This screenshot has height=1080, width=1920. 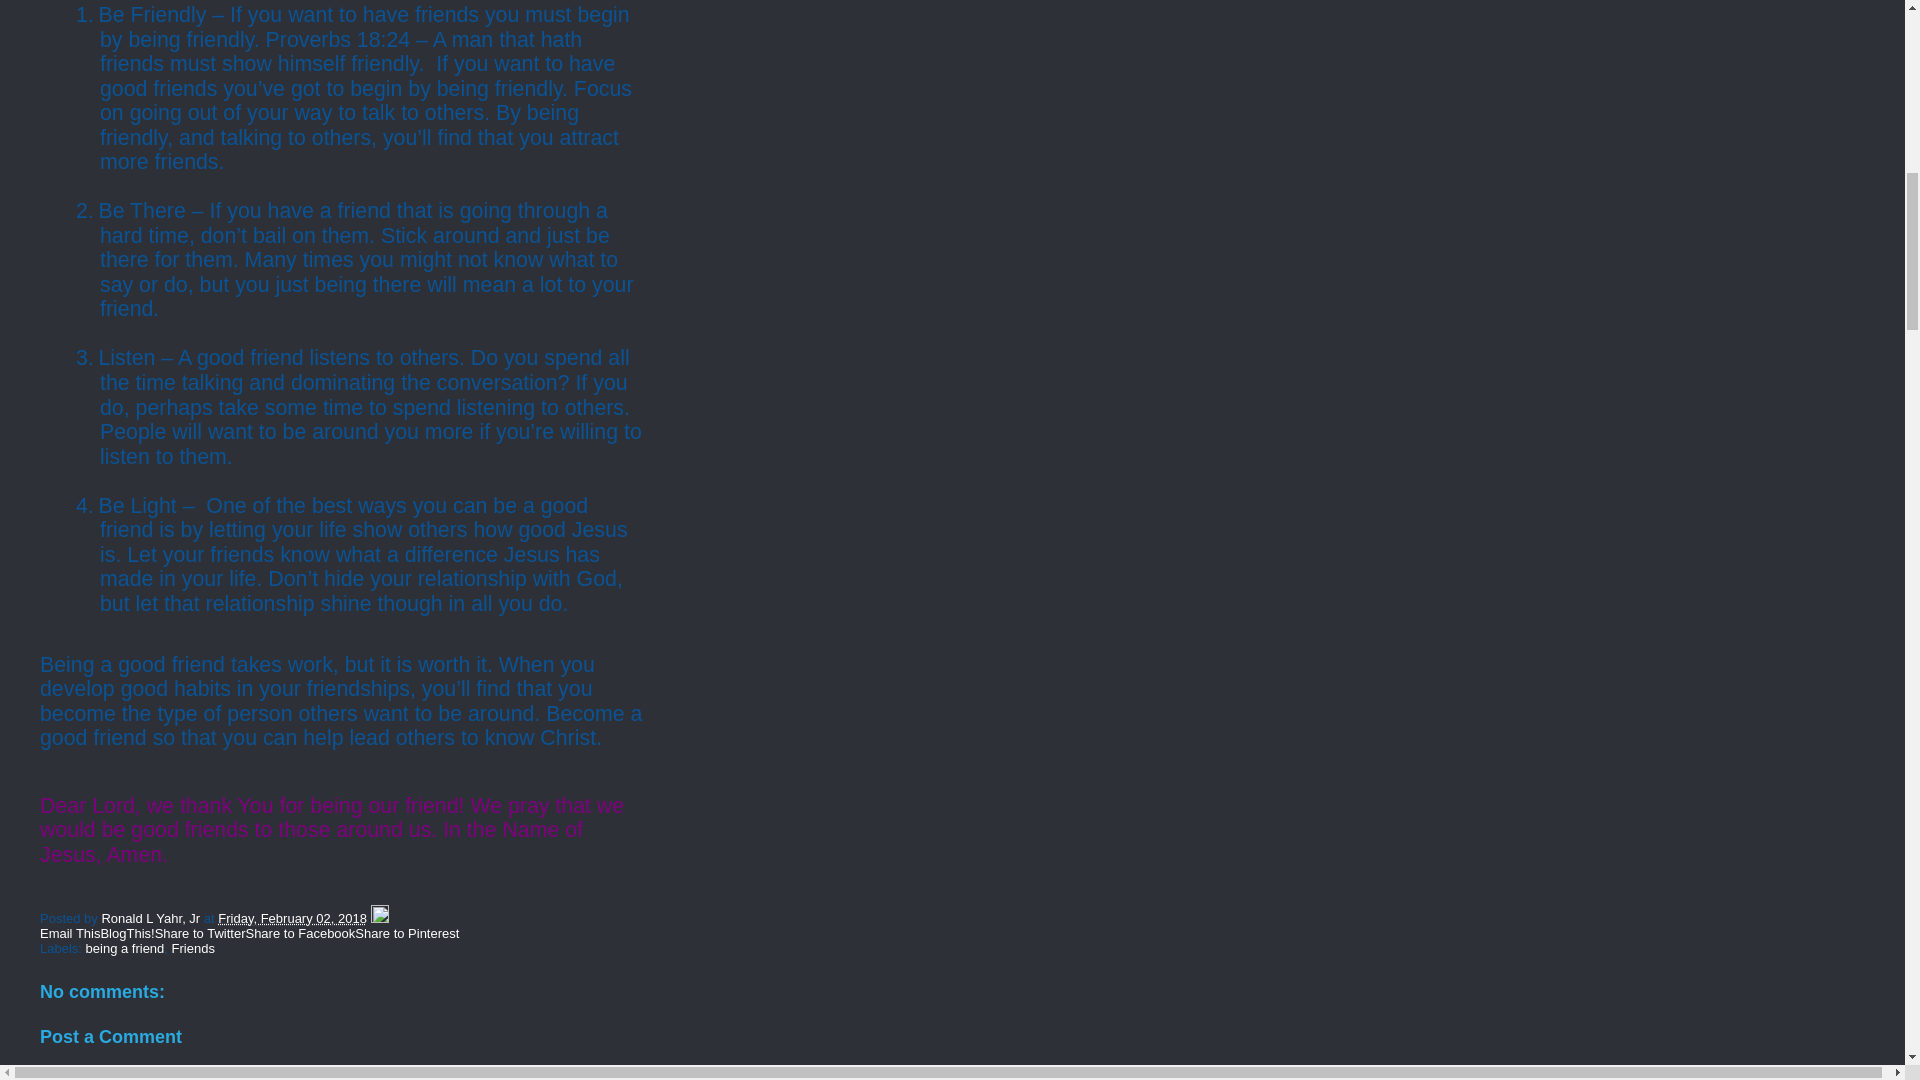 I want to click on Share to Twitter, so click(x=200, y=932).